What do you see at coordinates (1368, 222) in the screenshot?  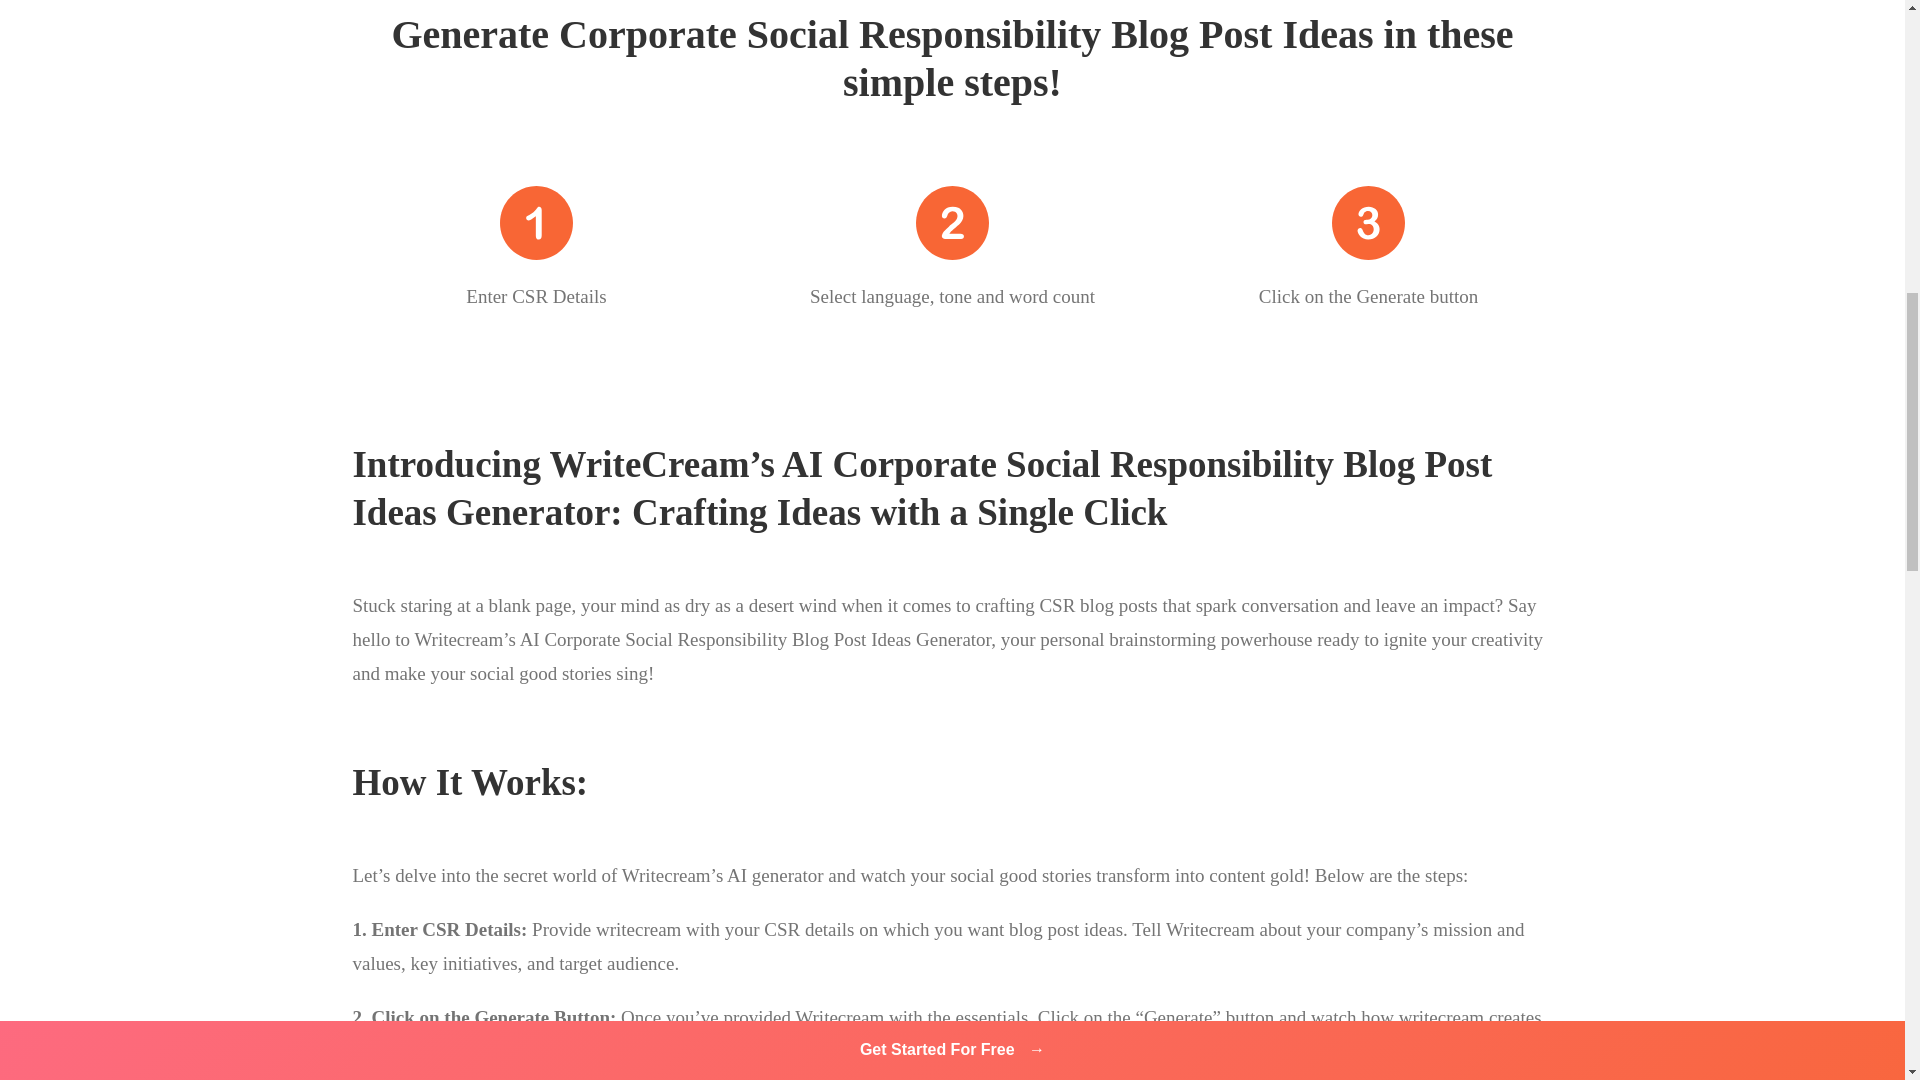 I see `three-svgrepo-com` at bounding box center [1368, 222].